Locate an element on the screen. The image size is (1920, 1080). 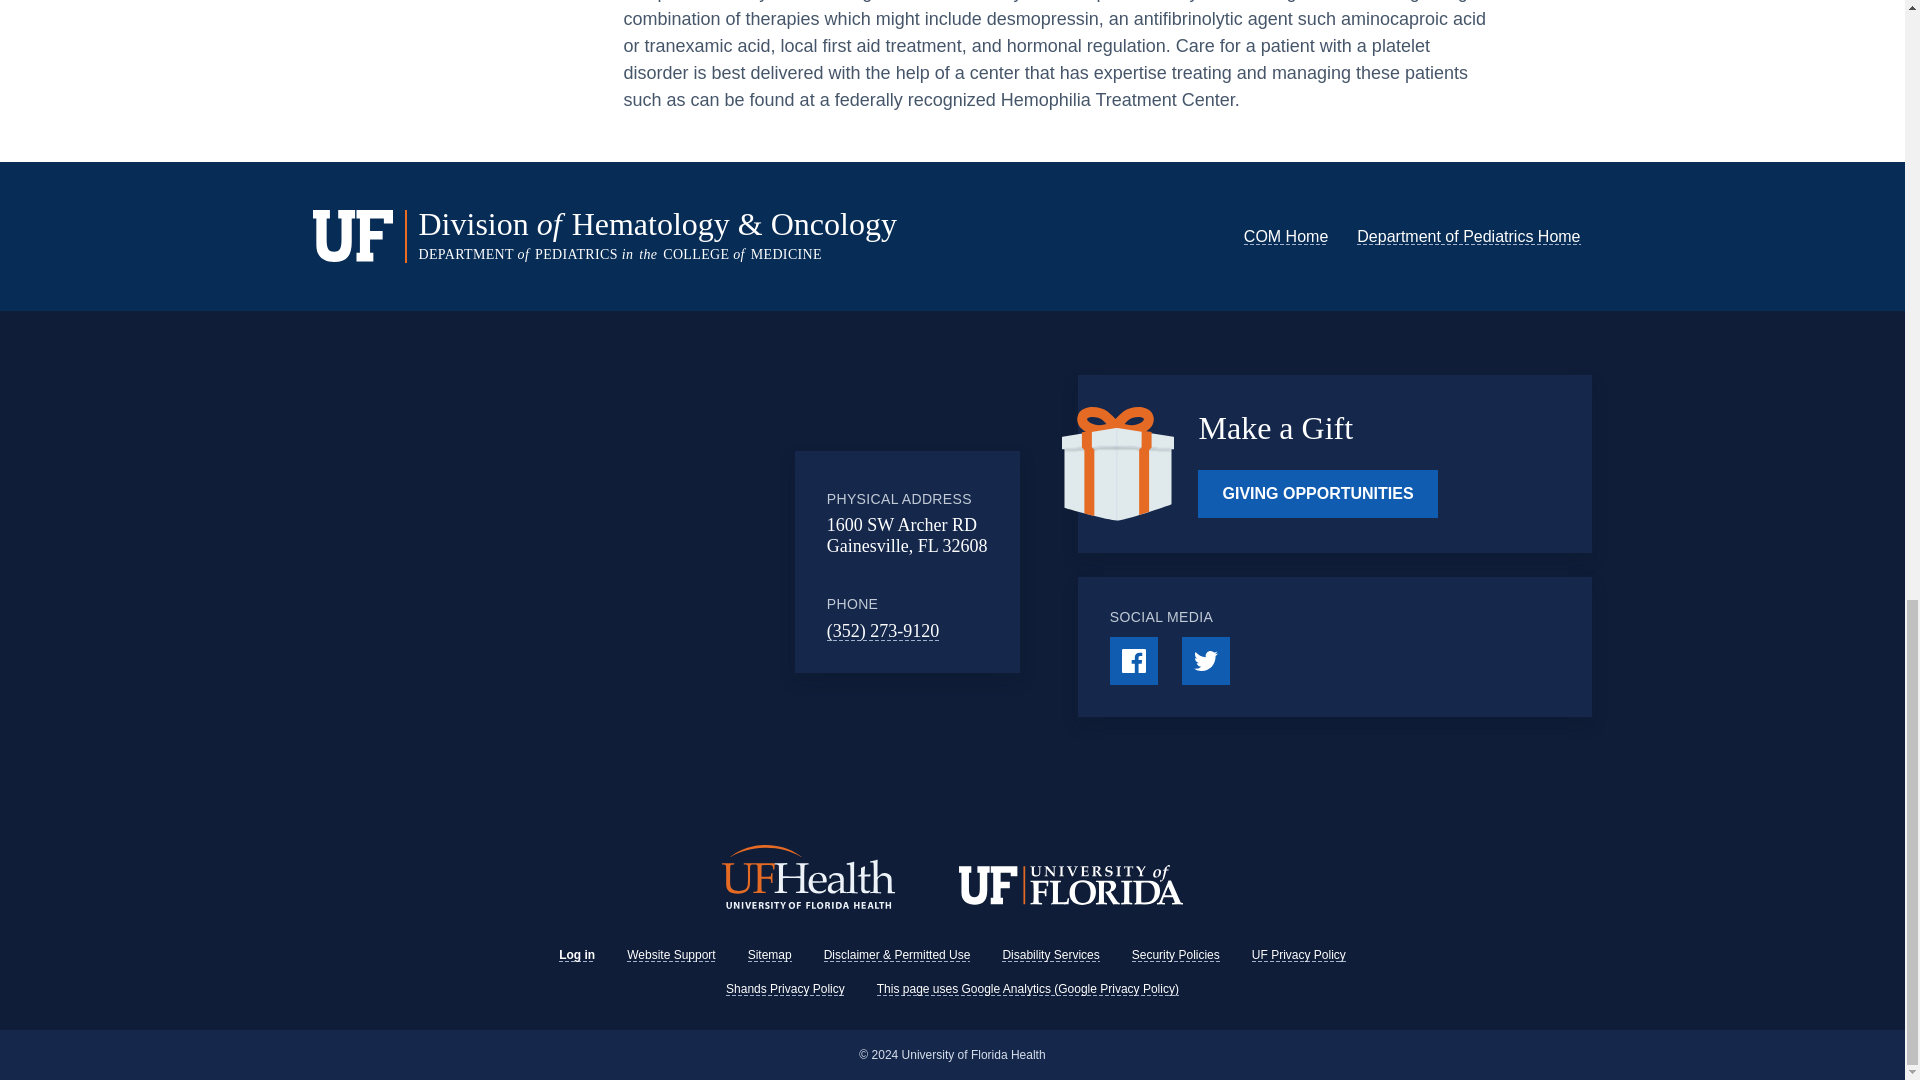
Log in is located at coordinates (576, 954).